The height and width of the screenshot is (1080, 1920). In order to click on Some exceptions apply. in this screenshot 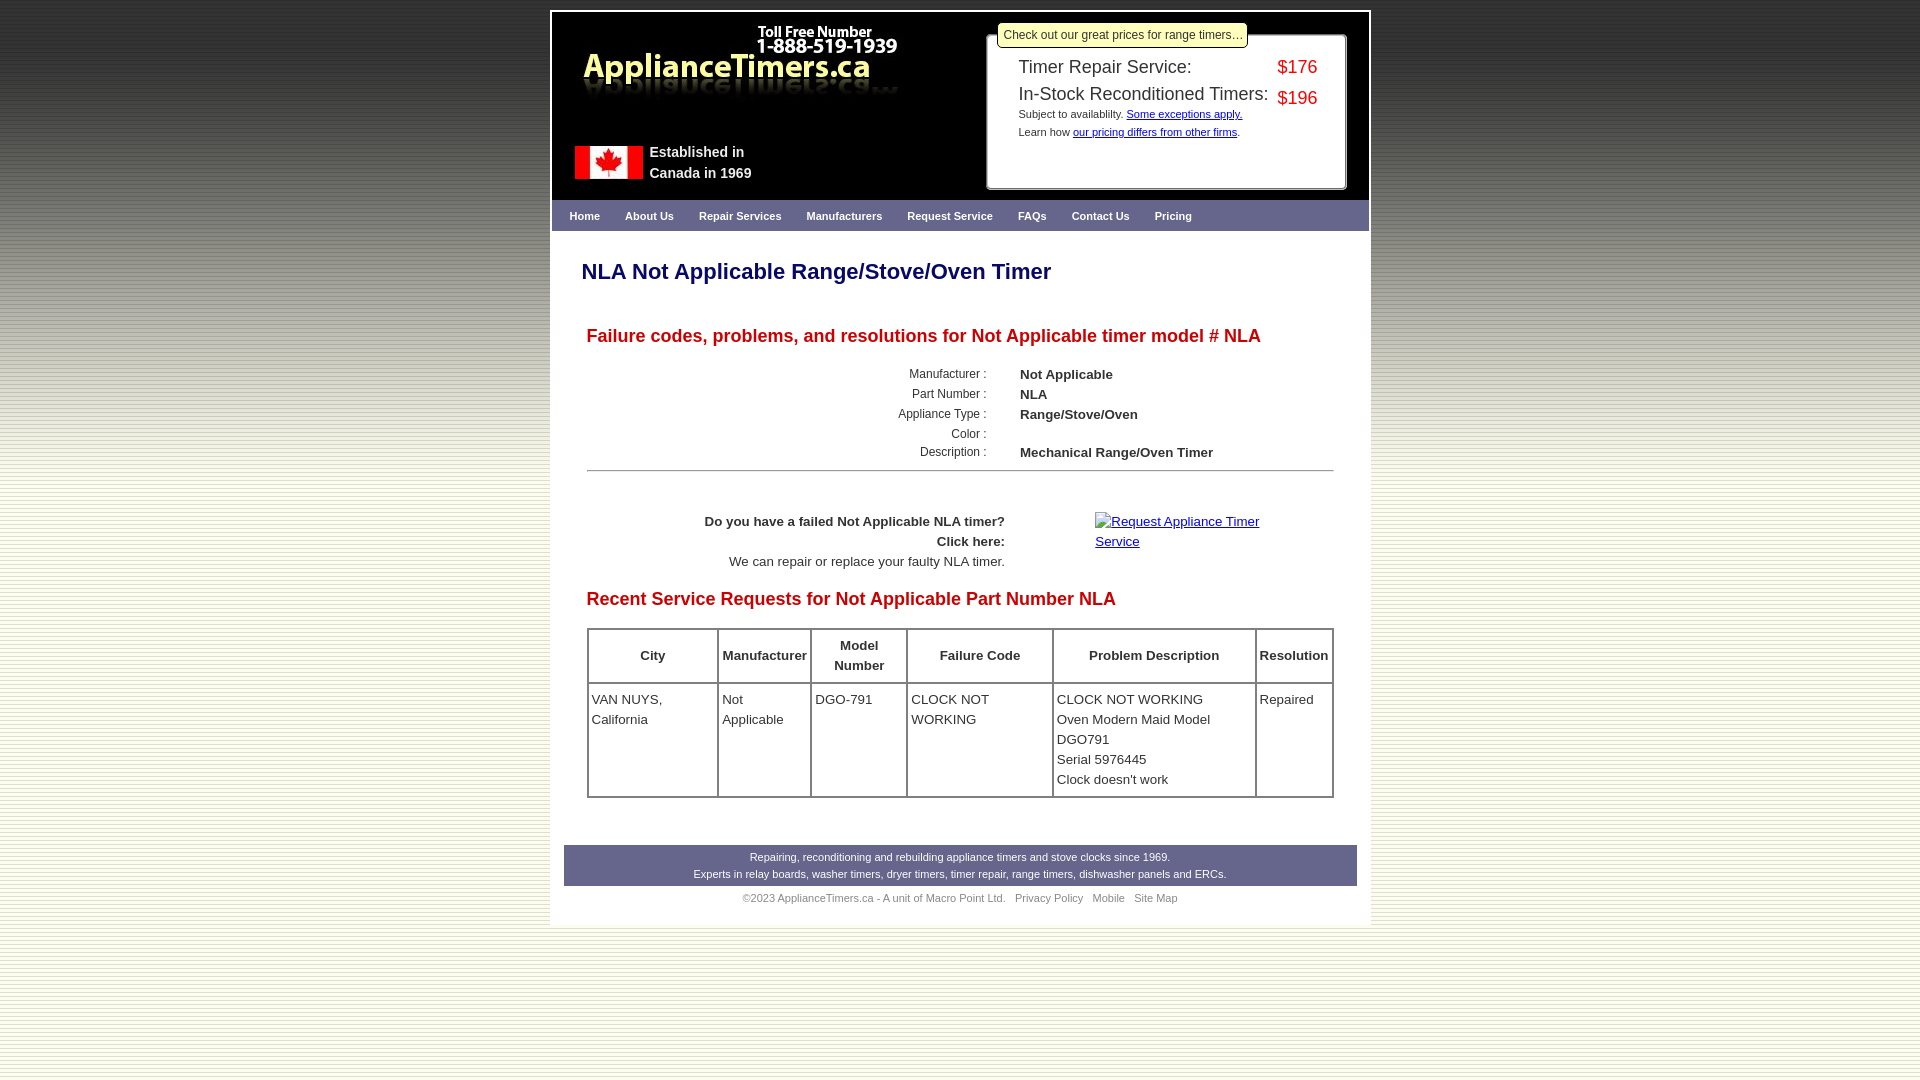, I will do `click(1185, 114)`.